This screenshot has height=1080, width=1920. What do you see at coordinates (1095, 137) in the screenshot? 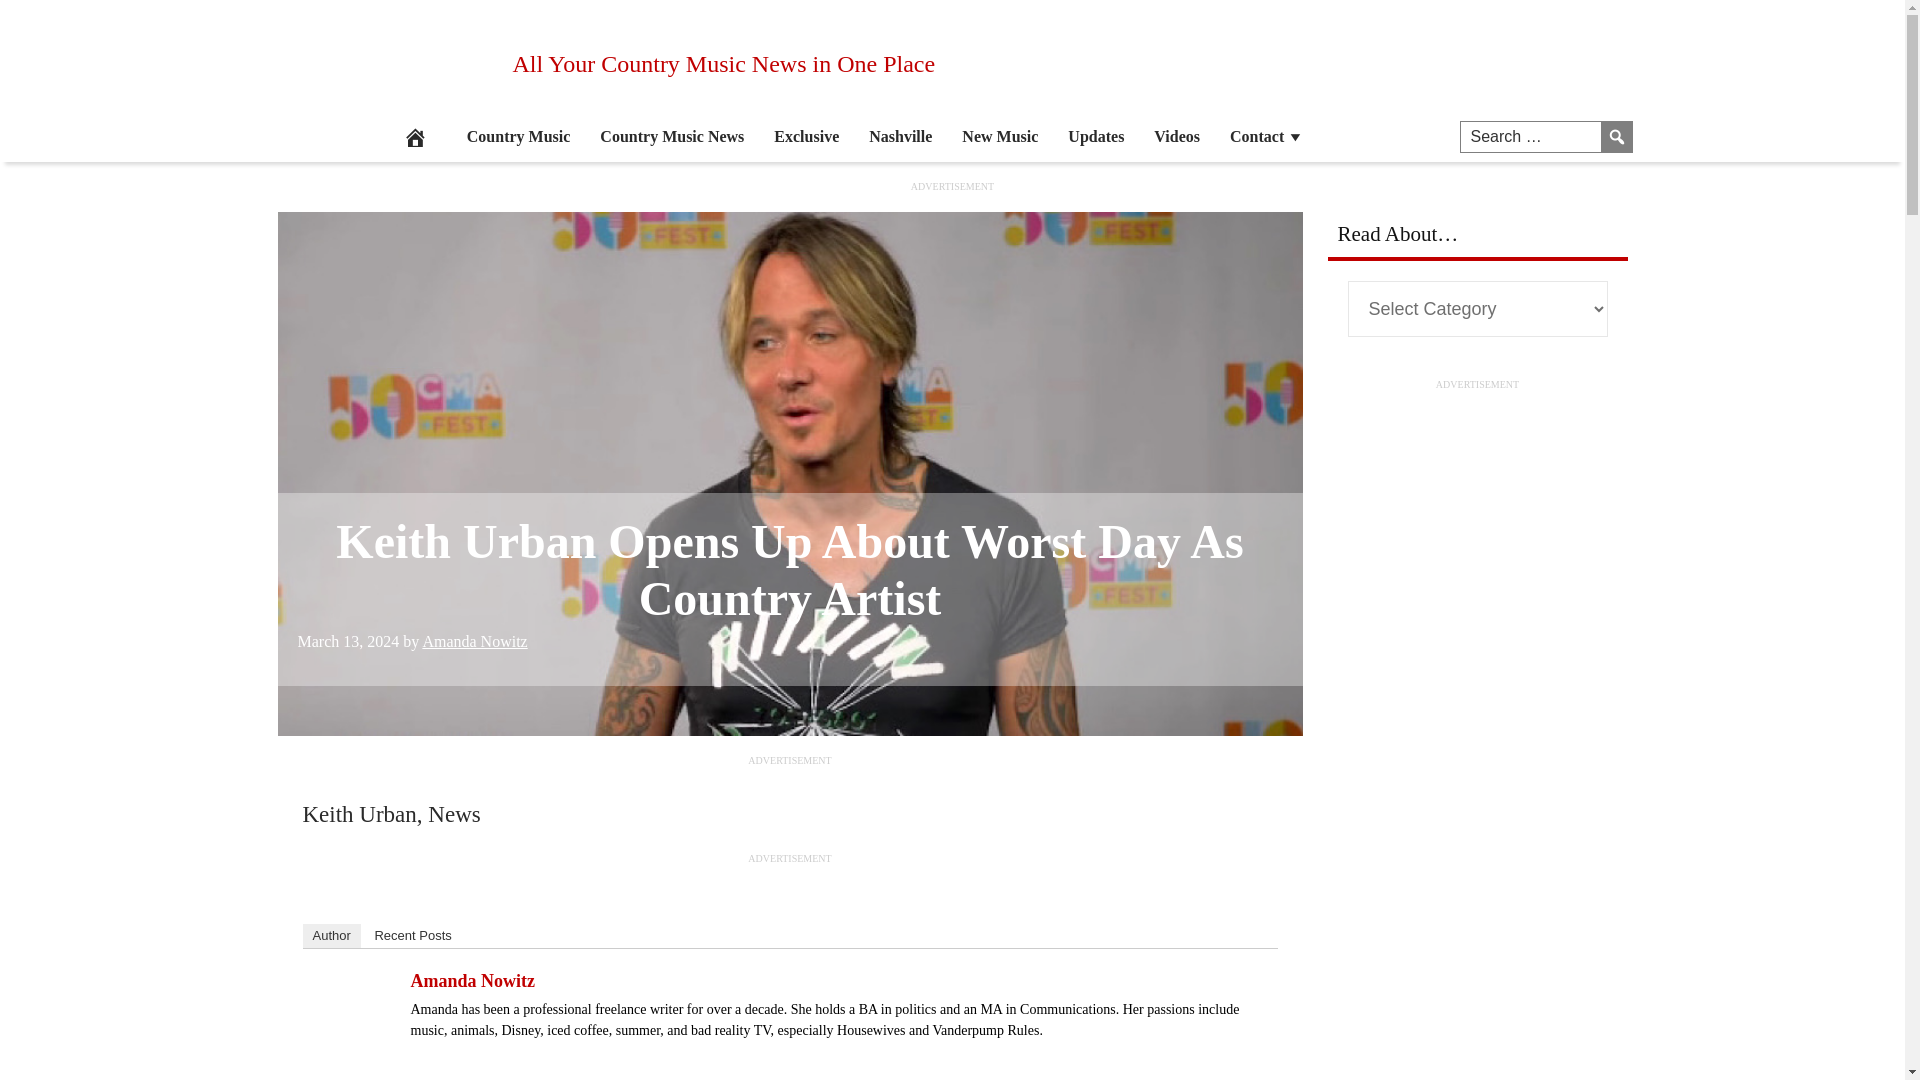
I see `Updates` at bounding box center [1095, 137].